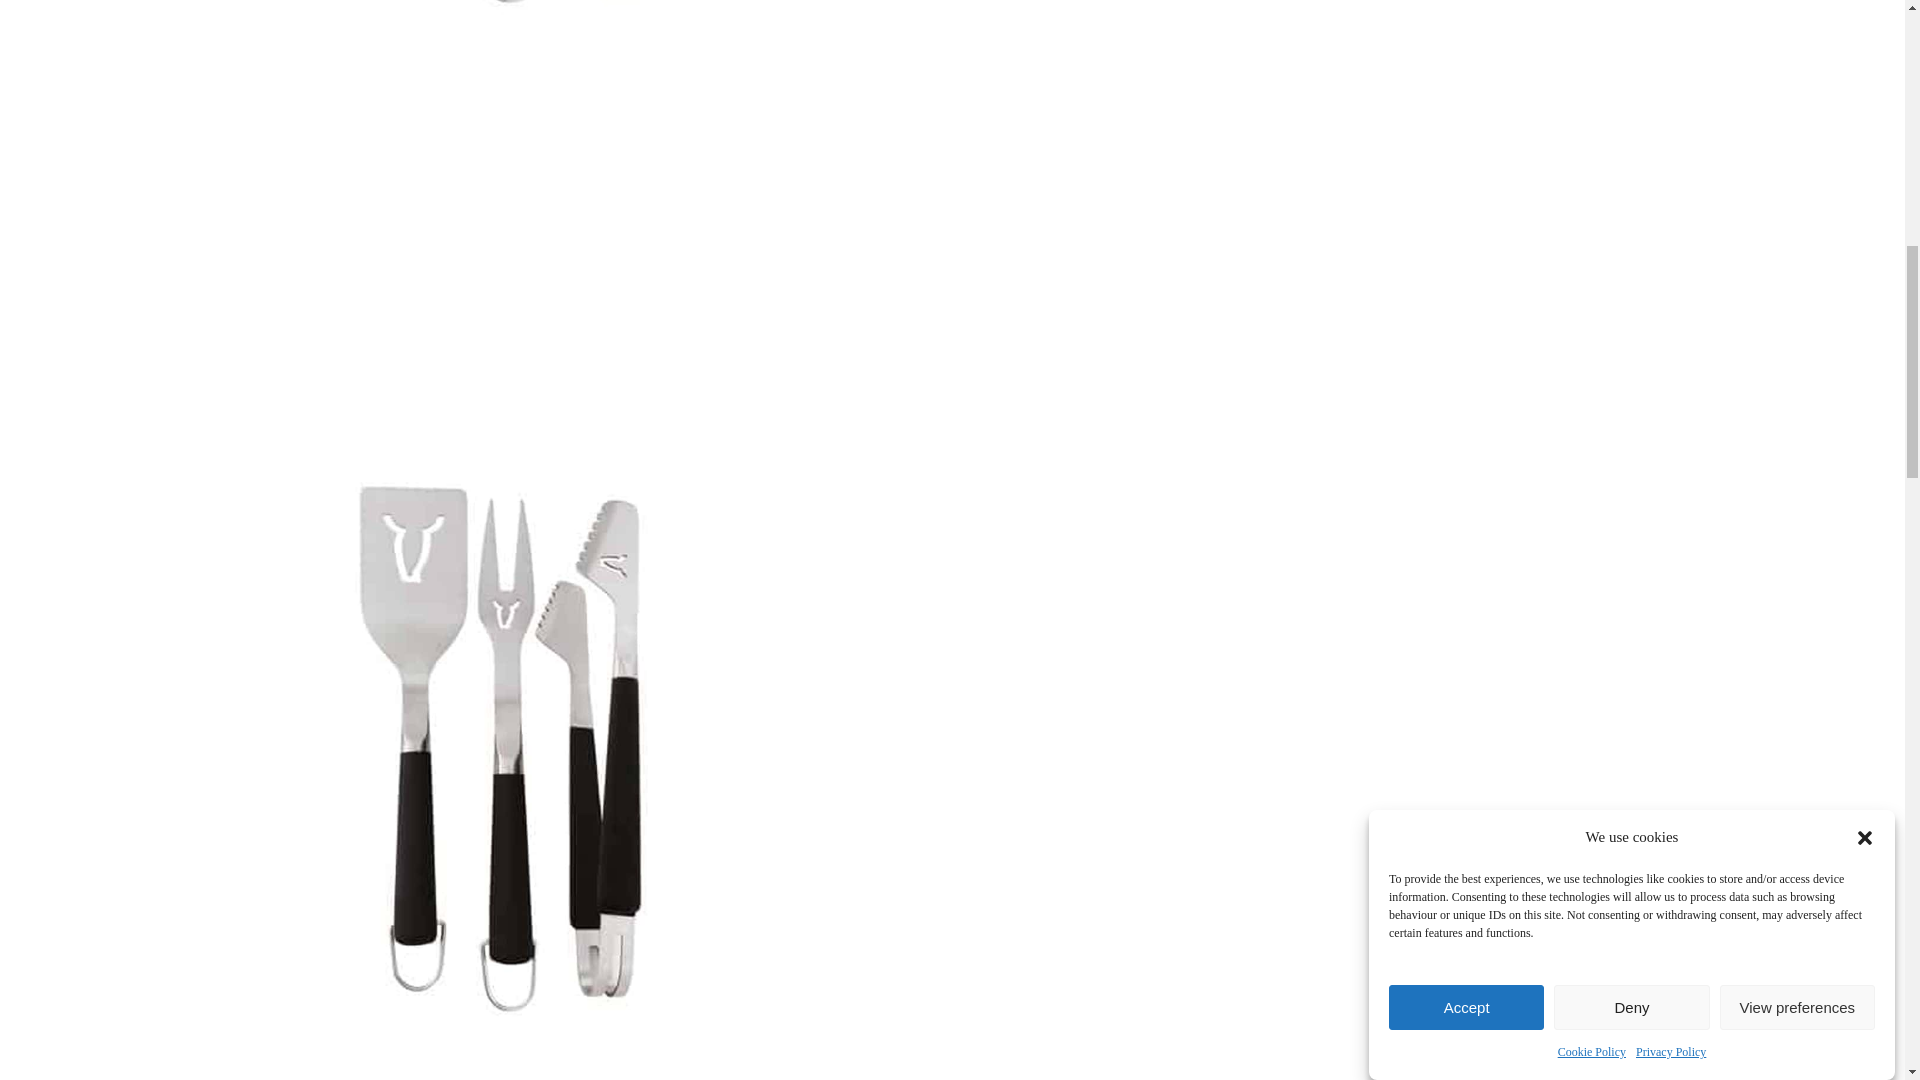  Describe the element at coordinates (1466, 286) in the screenshot. I see `Accept` at that location.